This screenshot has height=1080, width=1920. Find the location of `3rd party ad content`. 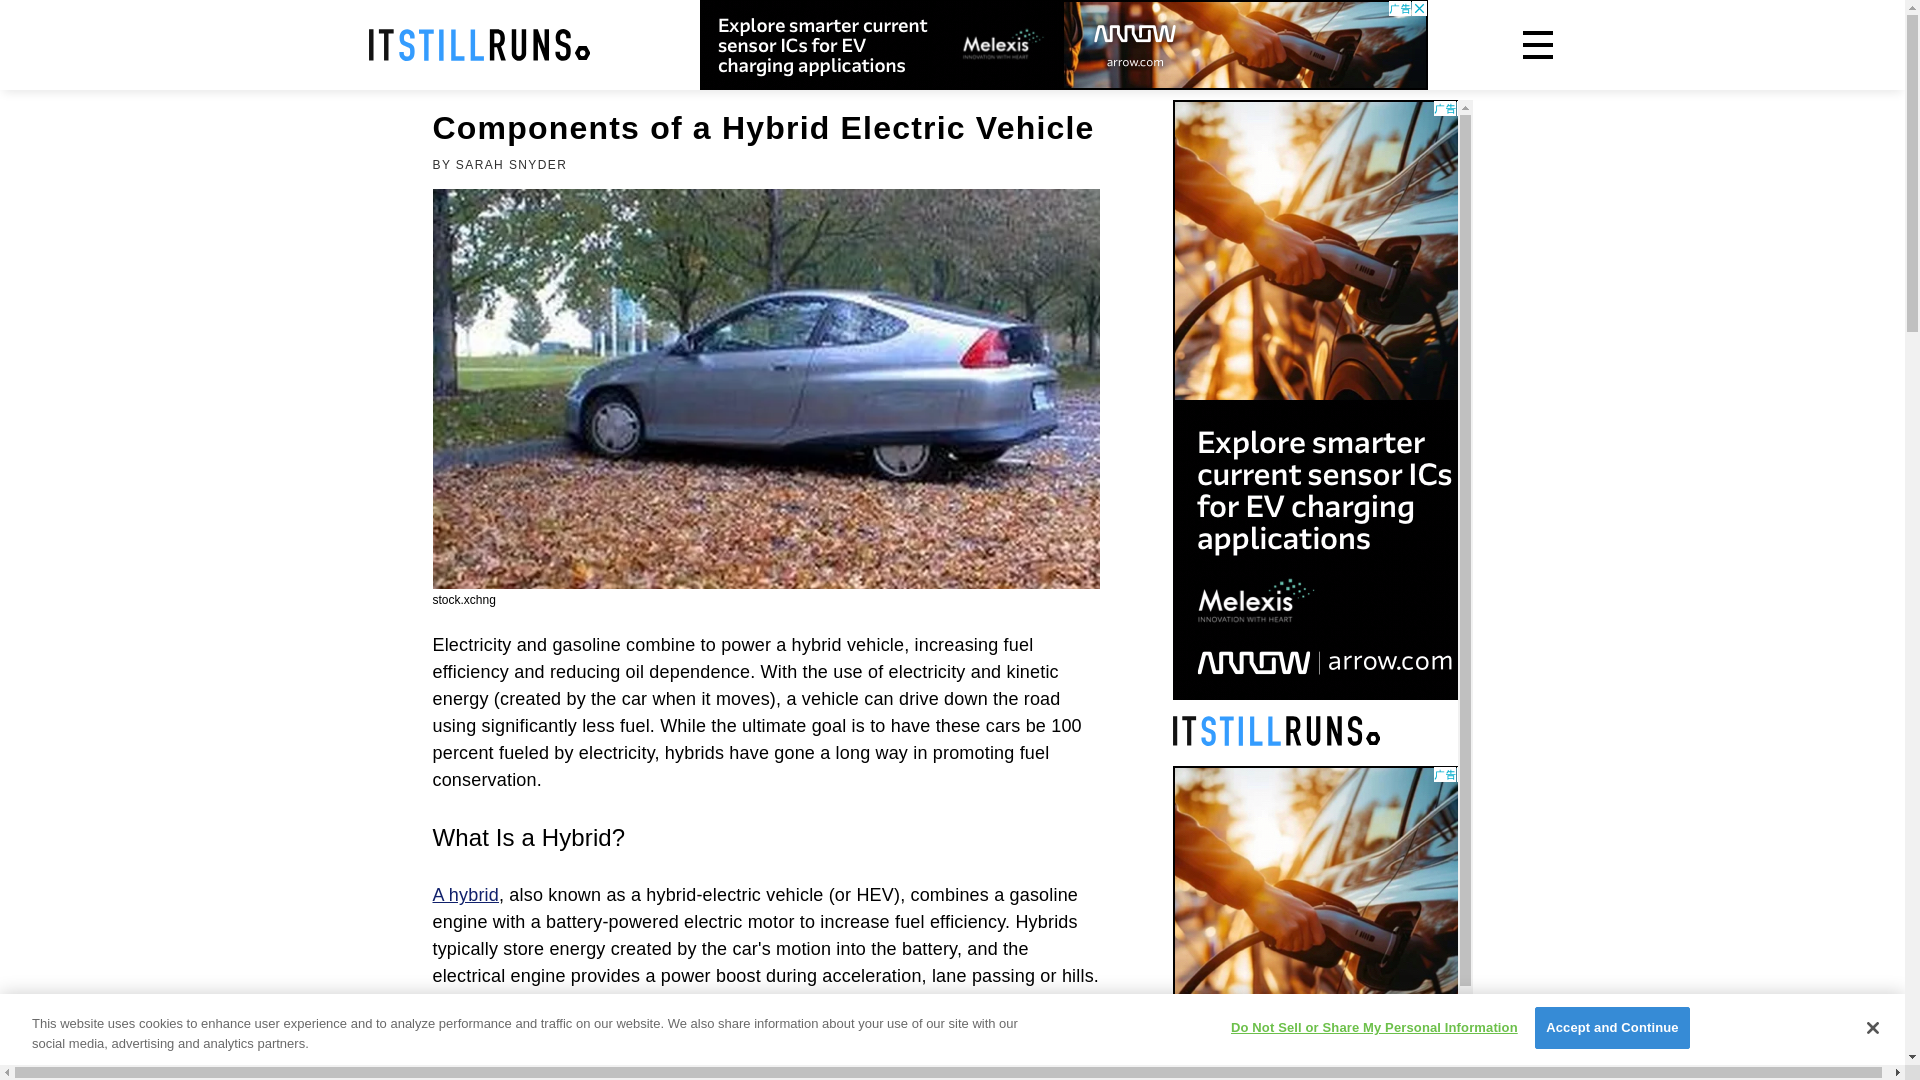

3rd party ad content is located at coordinates (1064, 44).